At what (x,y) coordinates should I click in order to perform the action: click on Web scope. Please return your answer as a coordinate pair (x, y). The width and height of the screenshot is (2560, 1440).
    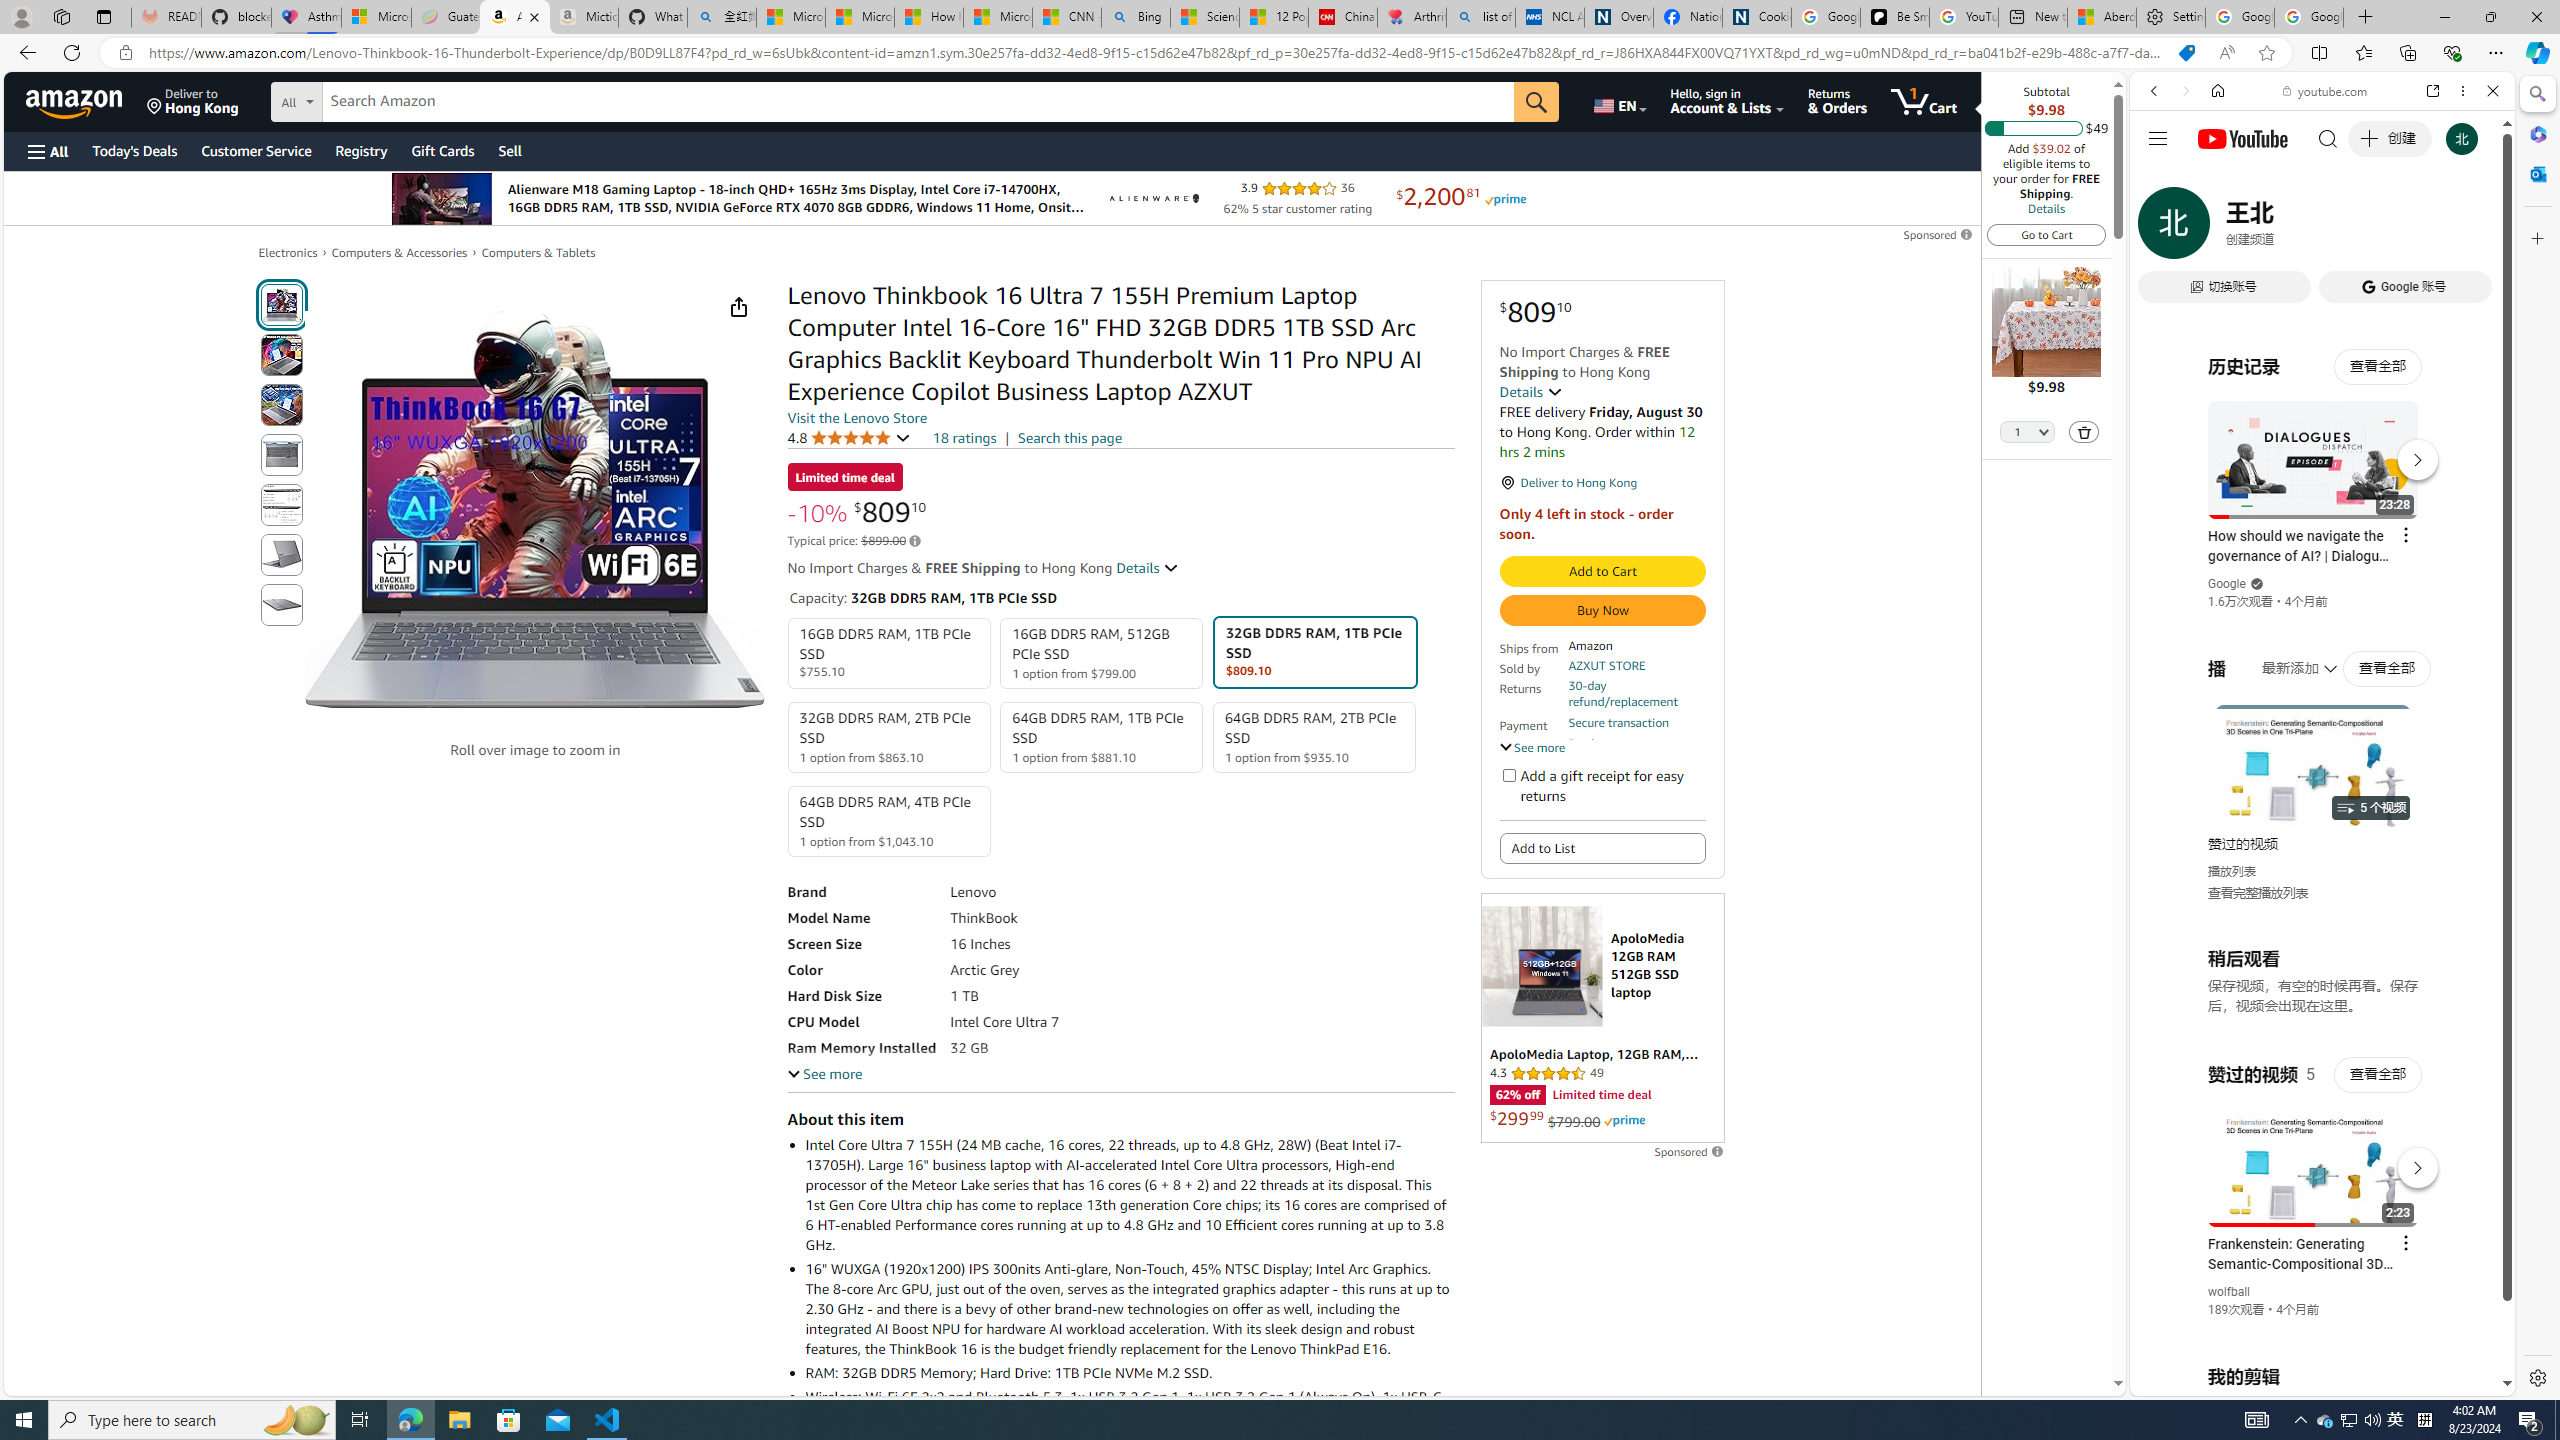
    Looking at the image, I should click on (2163, 180).